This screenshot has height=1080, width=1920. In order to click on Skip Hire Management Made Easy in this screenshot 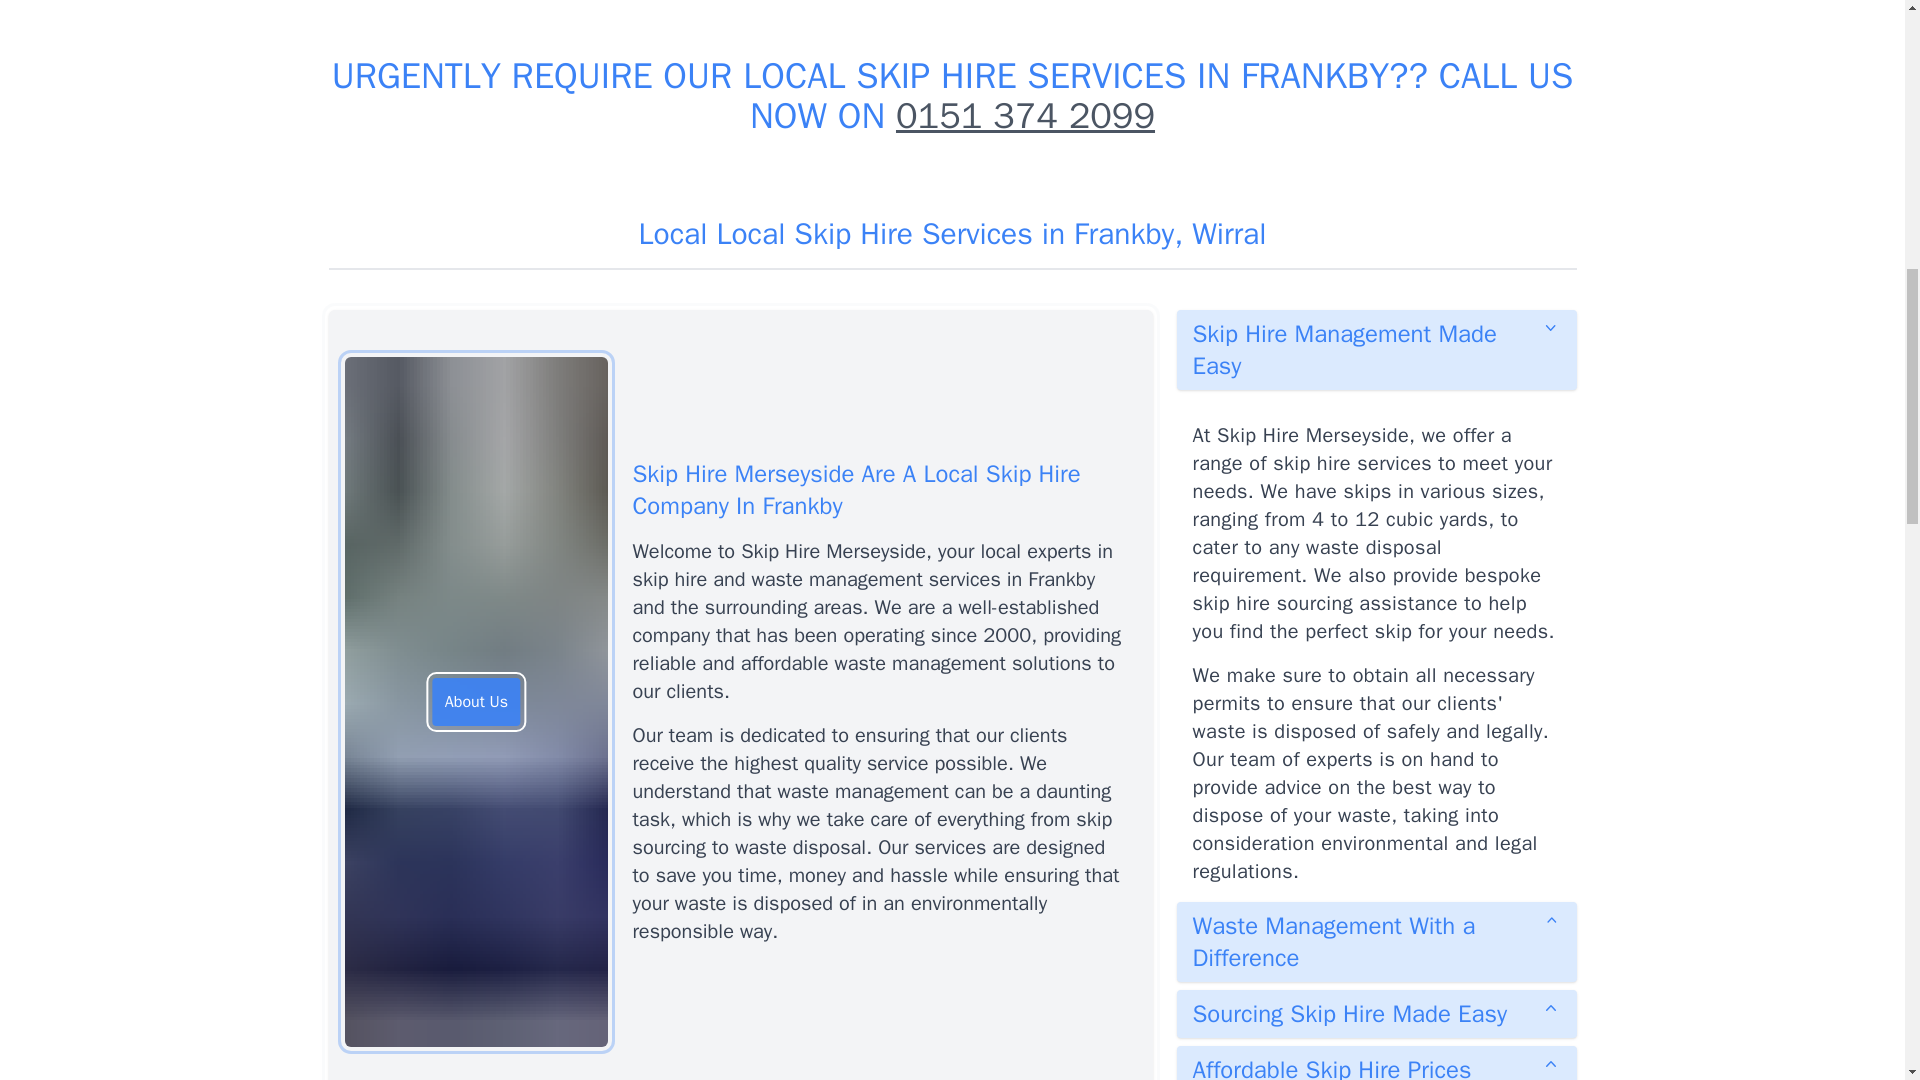, I will do `click(1376, 349)`.